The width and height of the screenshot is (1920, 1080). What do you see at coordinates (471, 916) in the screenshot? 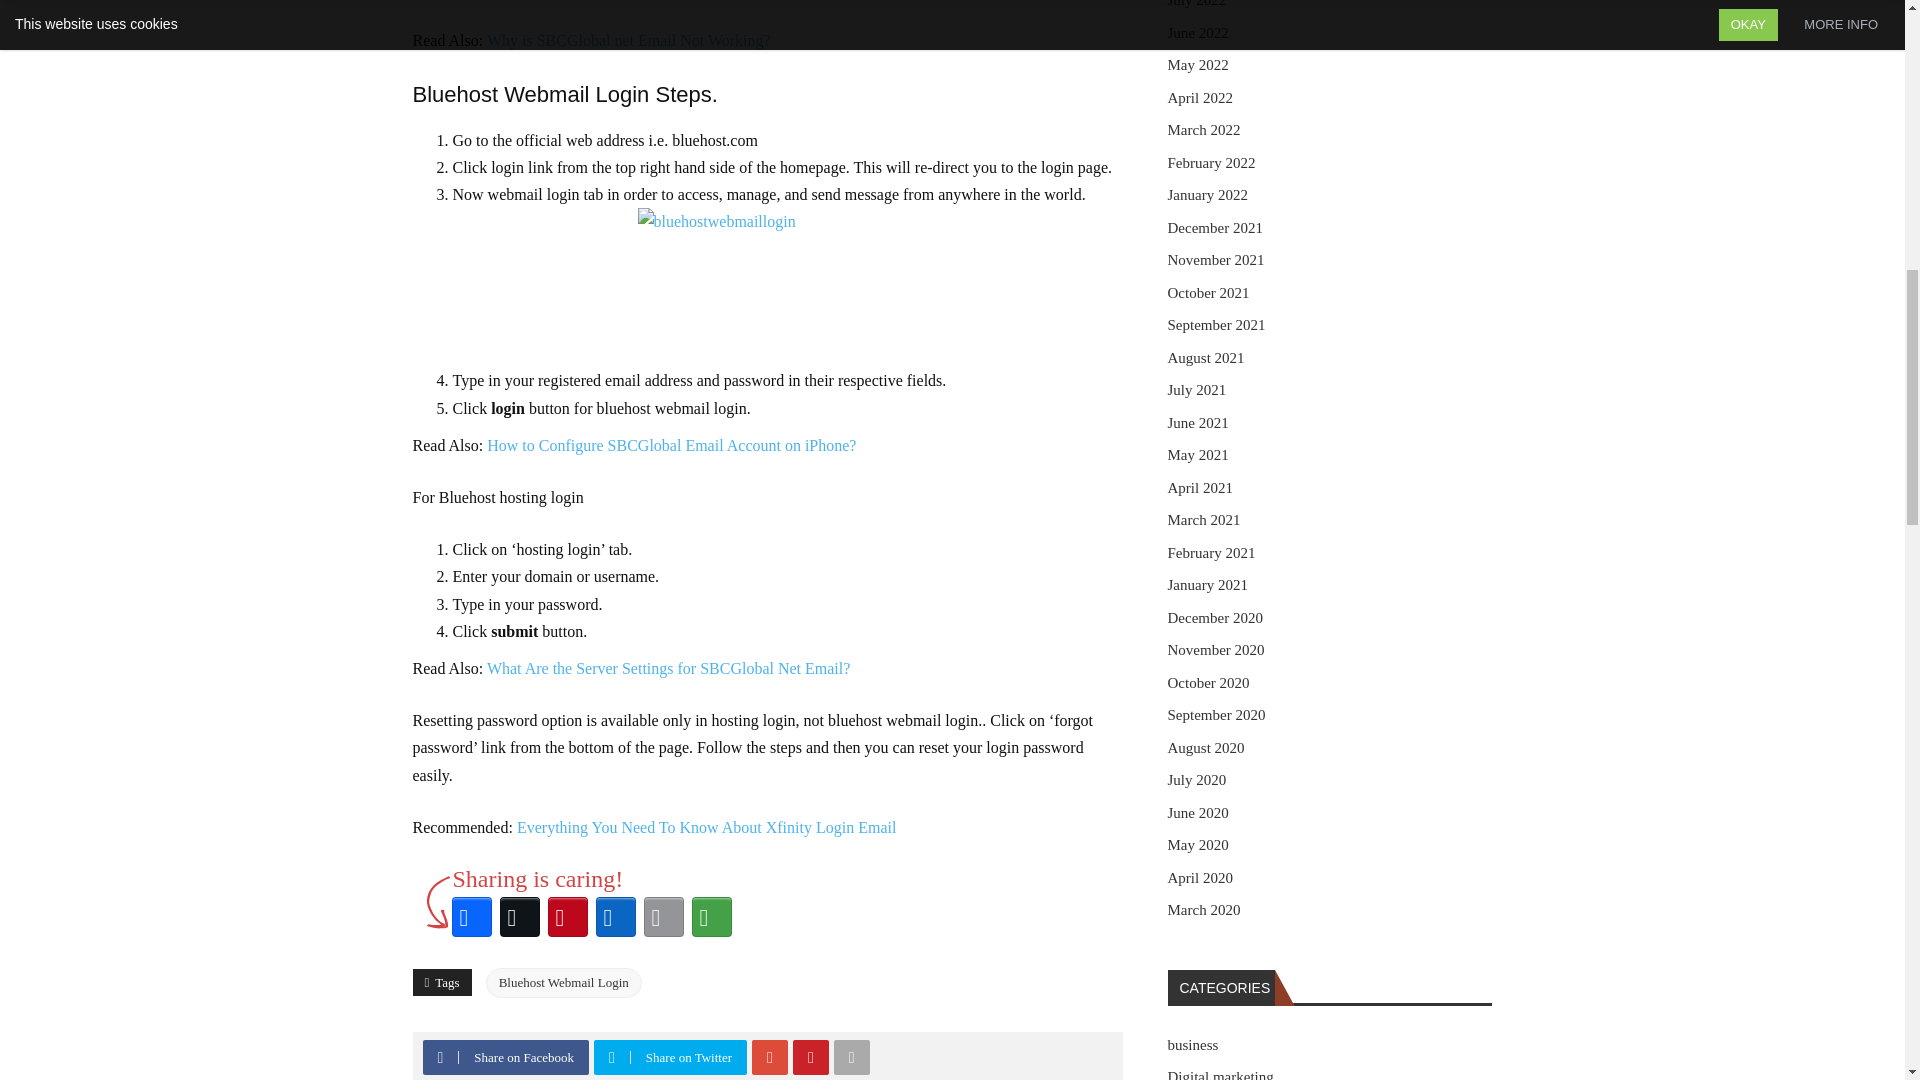
I see `Facebook` at bounding box center [471, 916].